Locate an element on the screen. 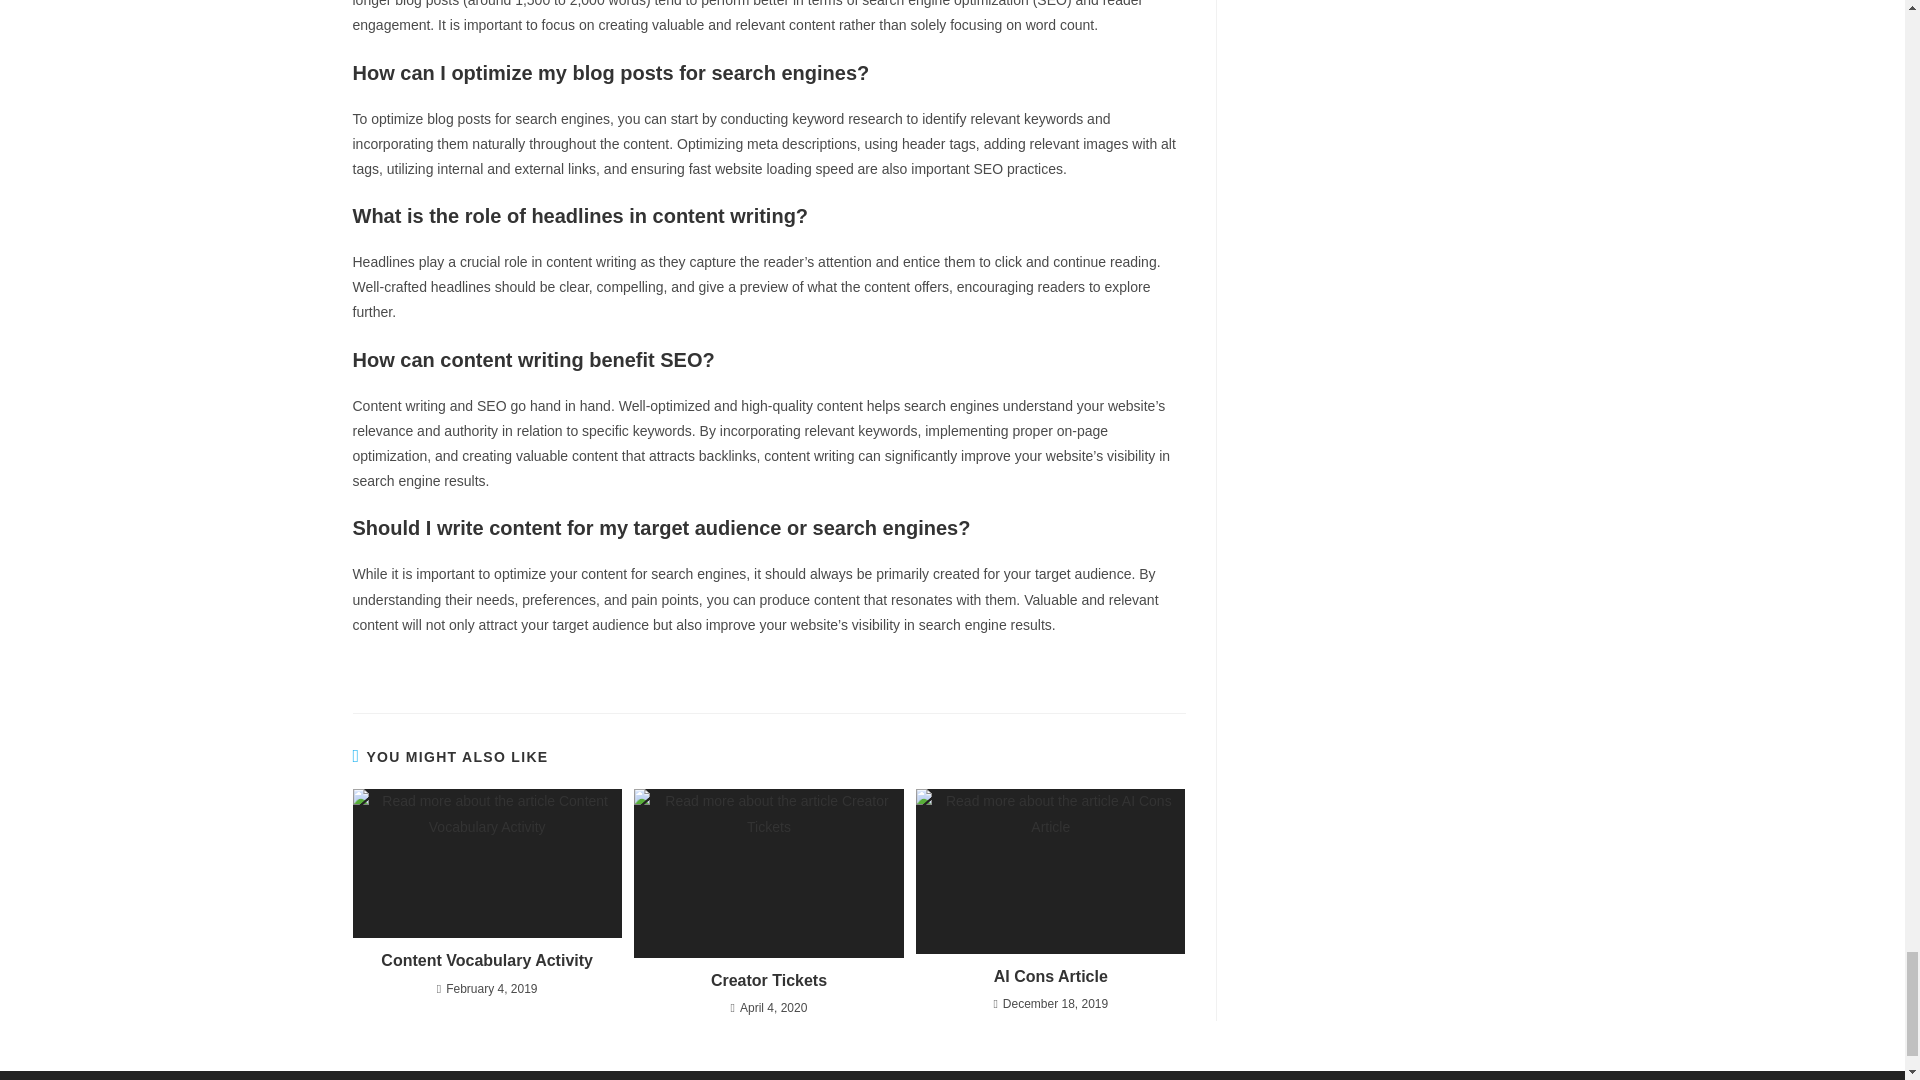 The height and width of the screenshot is (1080, 1920). AI Cons Article is located at coordinates (1050, 976).